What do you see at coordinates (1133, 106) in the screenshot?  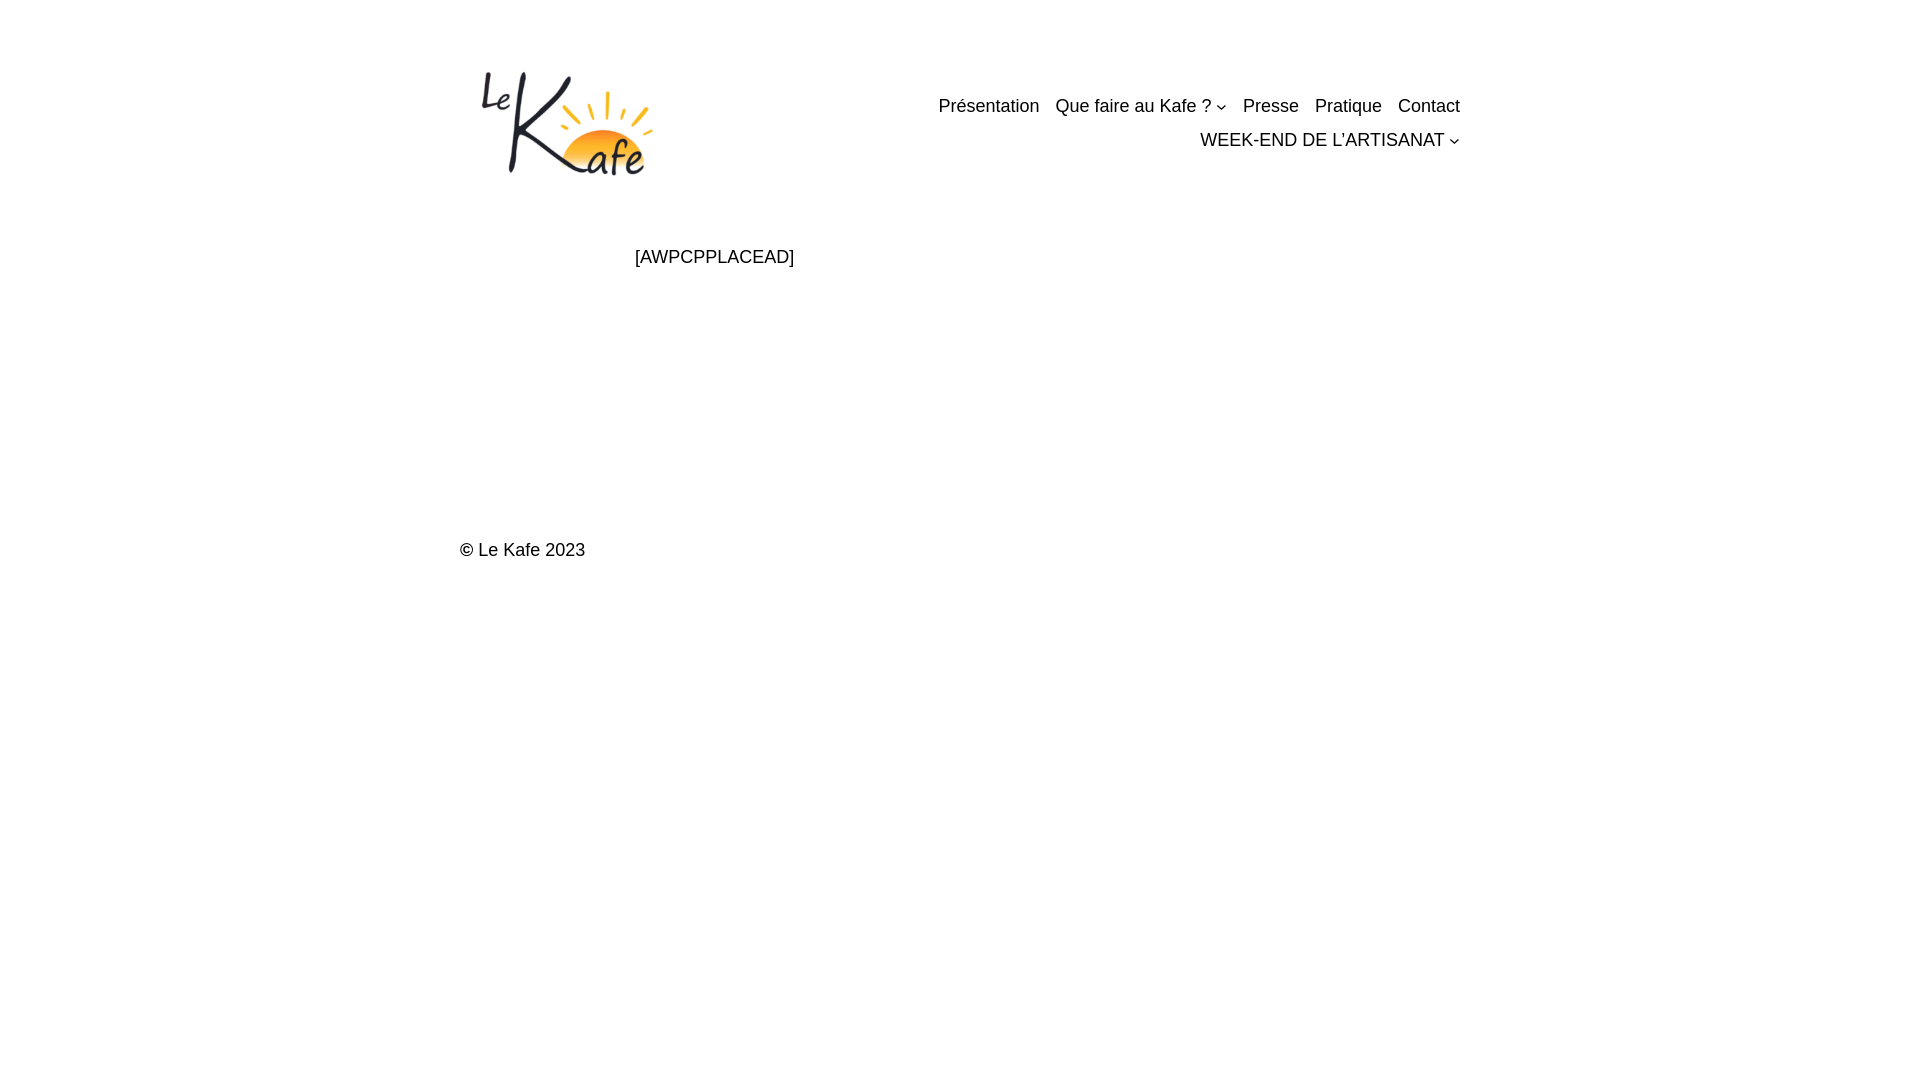 I see `Que faire au Kafe ?` at bounding box center [1133, 106].